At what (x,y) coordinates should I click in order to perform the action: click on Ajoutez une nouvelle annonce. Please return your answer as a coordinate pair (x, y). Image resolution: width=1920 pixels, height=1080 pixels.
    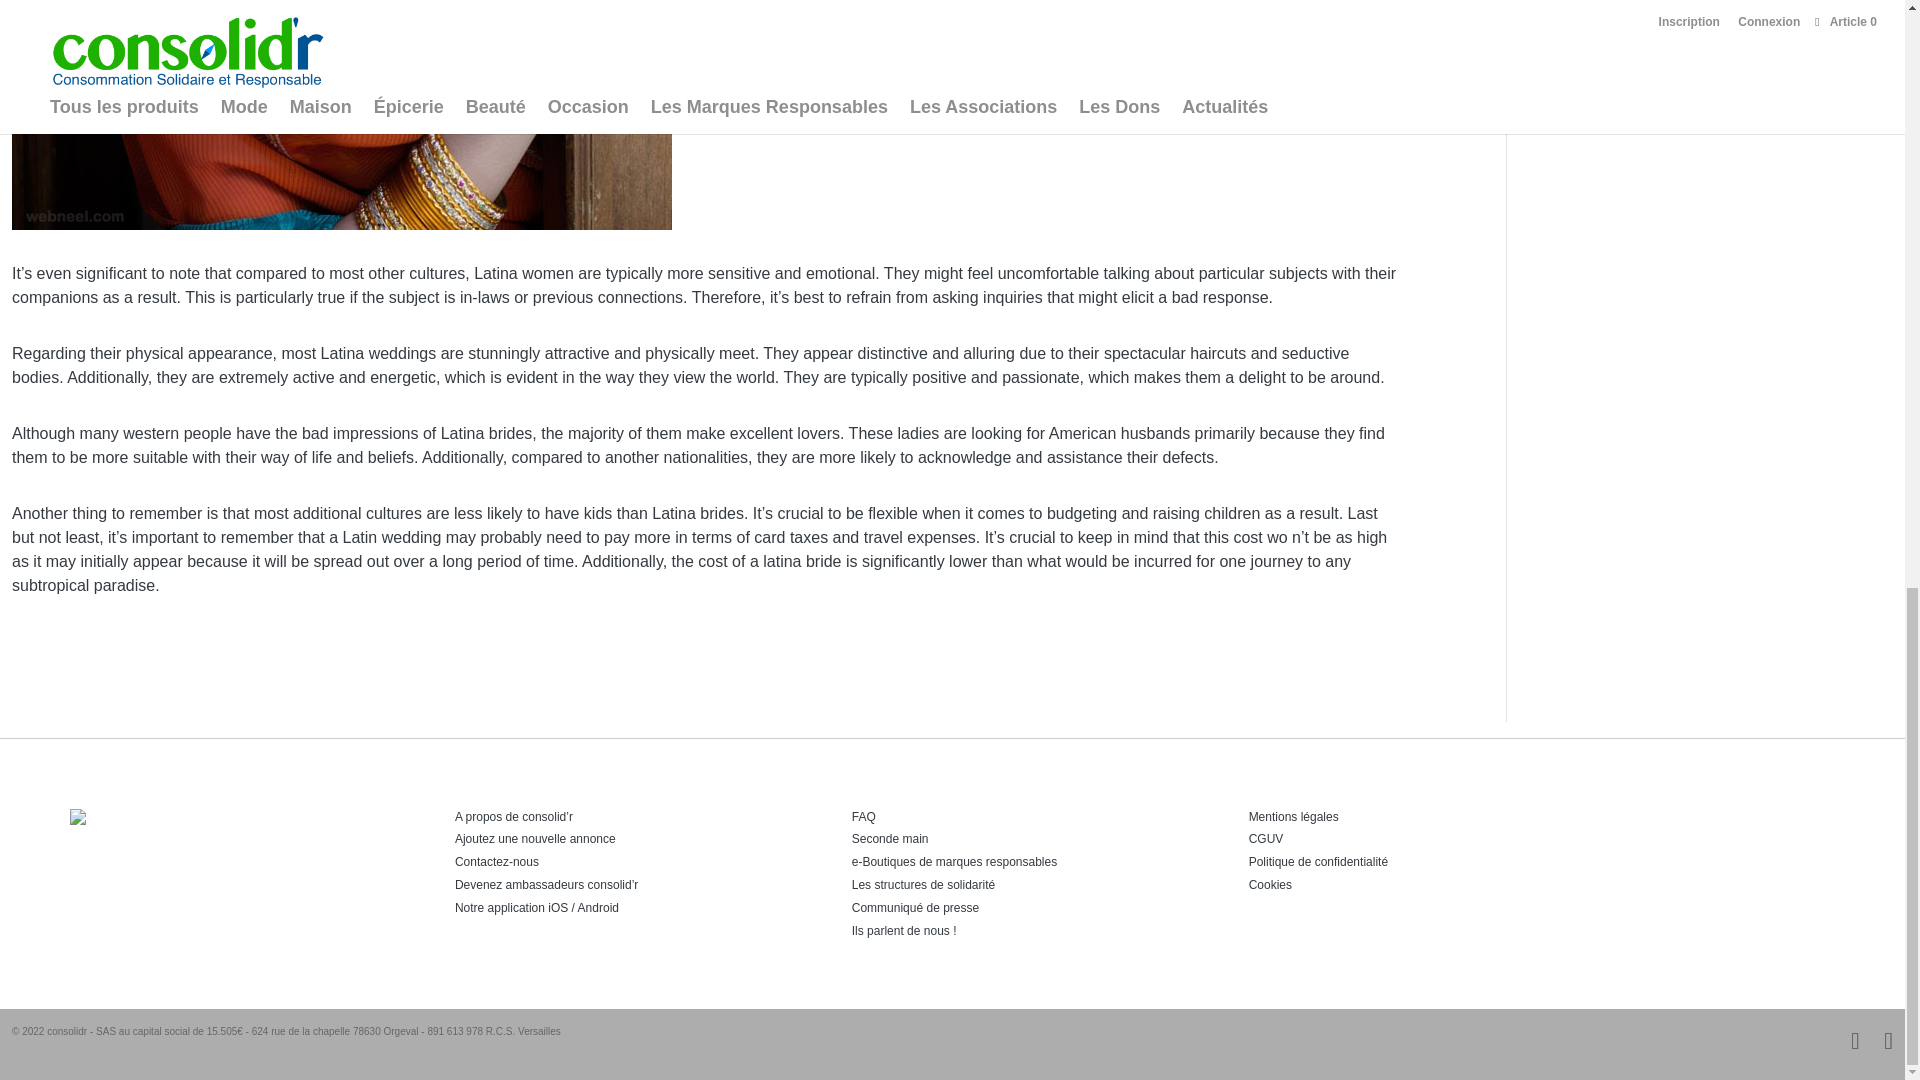
    Looking at the image, I should click on (536, 838).